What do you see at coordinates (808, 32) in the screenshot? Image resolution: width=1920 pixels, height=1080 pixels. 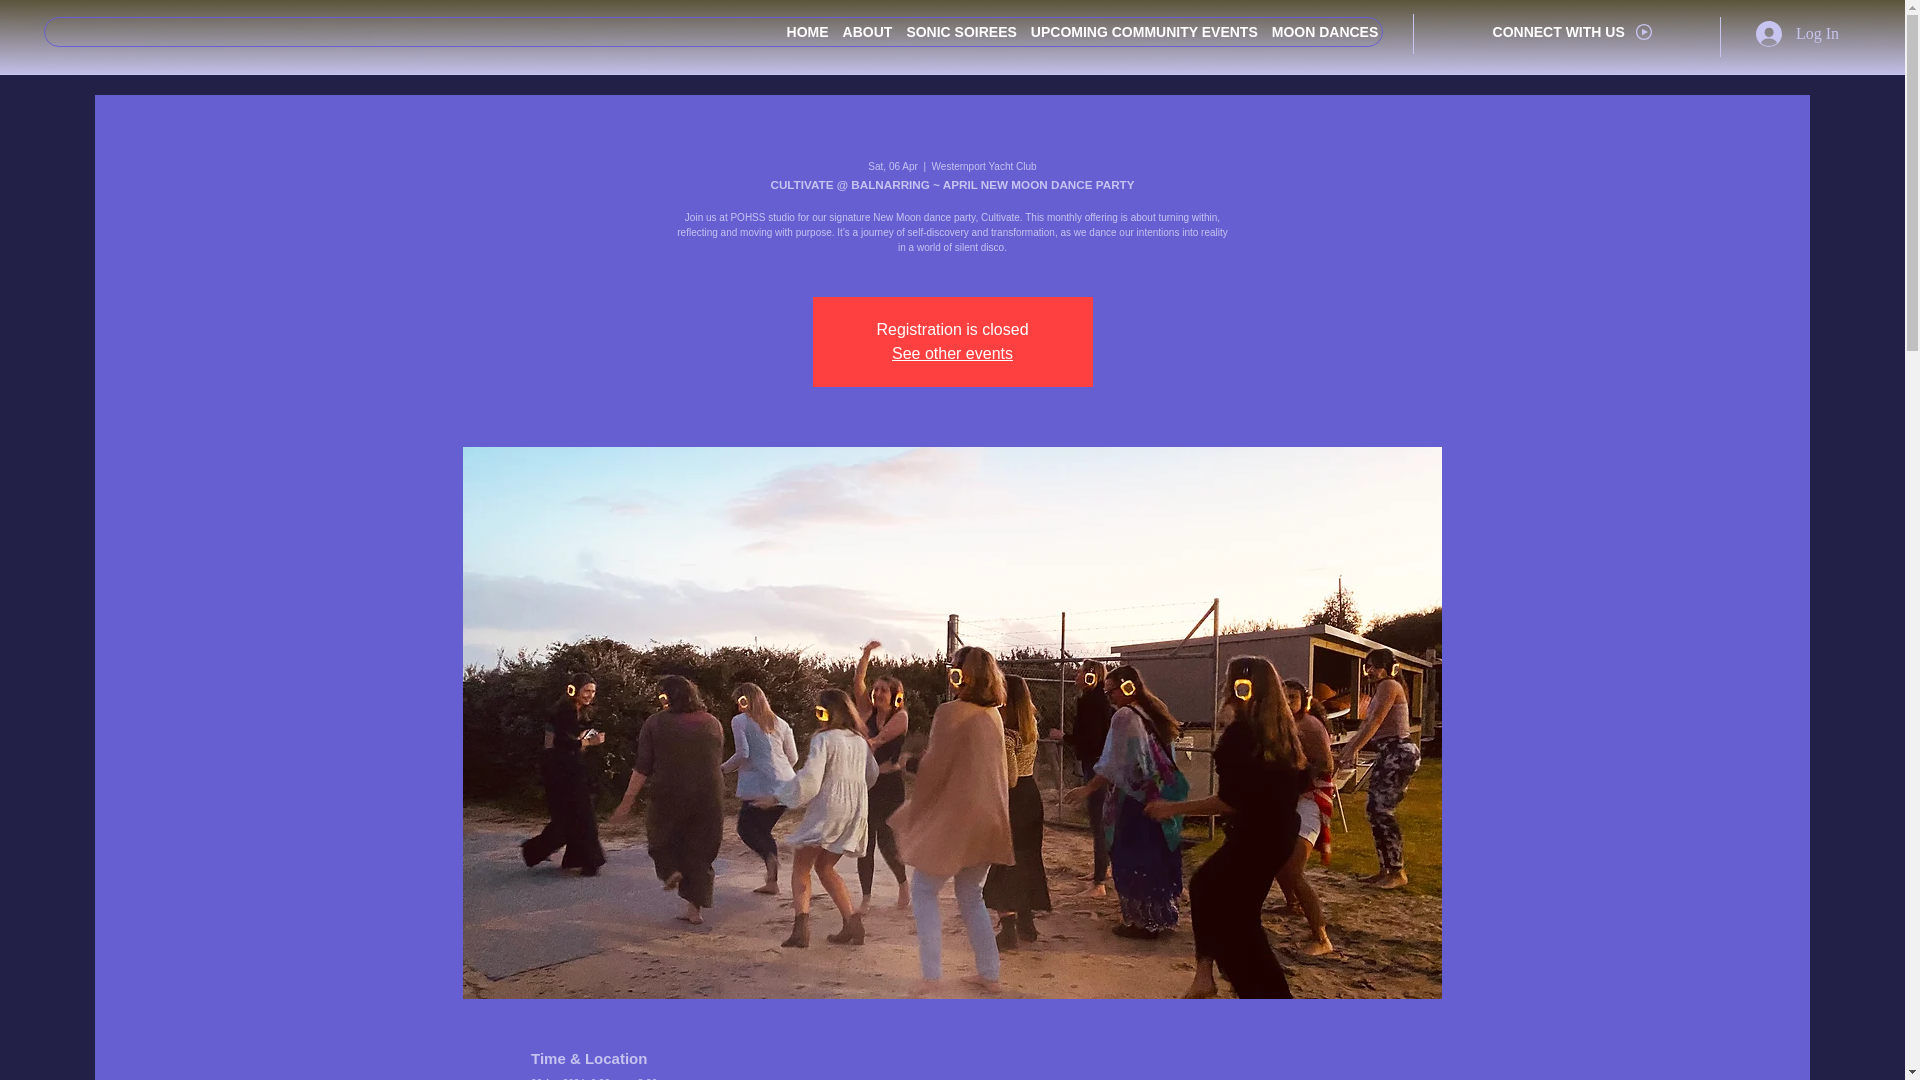 I see `HOME` at bounding box center [808, 32].